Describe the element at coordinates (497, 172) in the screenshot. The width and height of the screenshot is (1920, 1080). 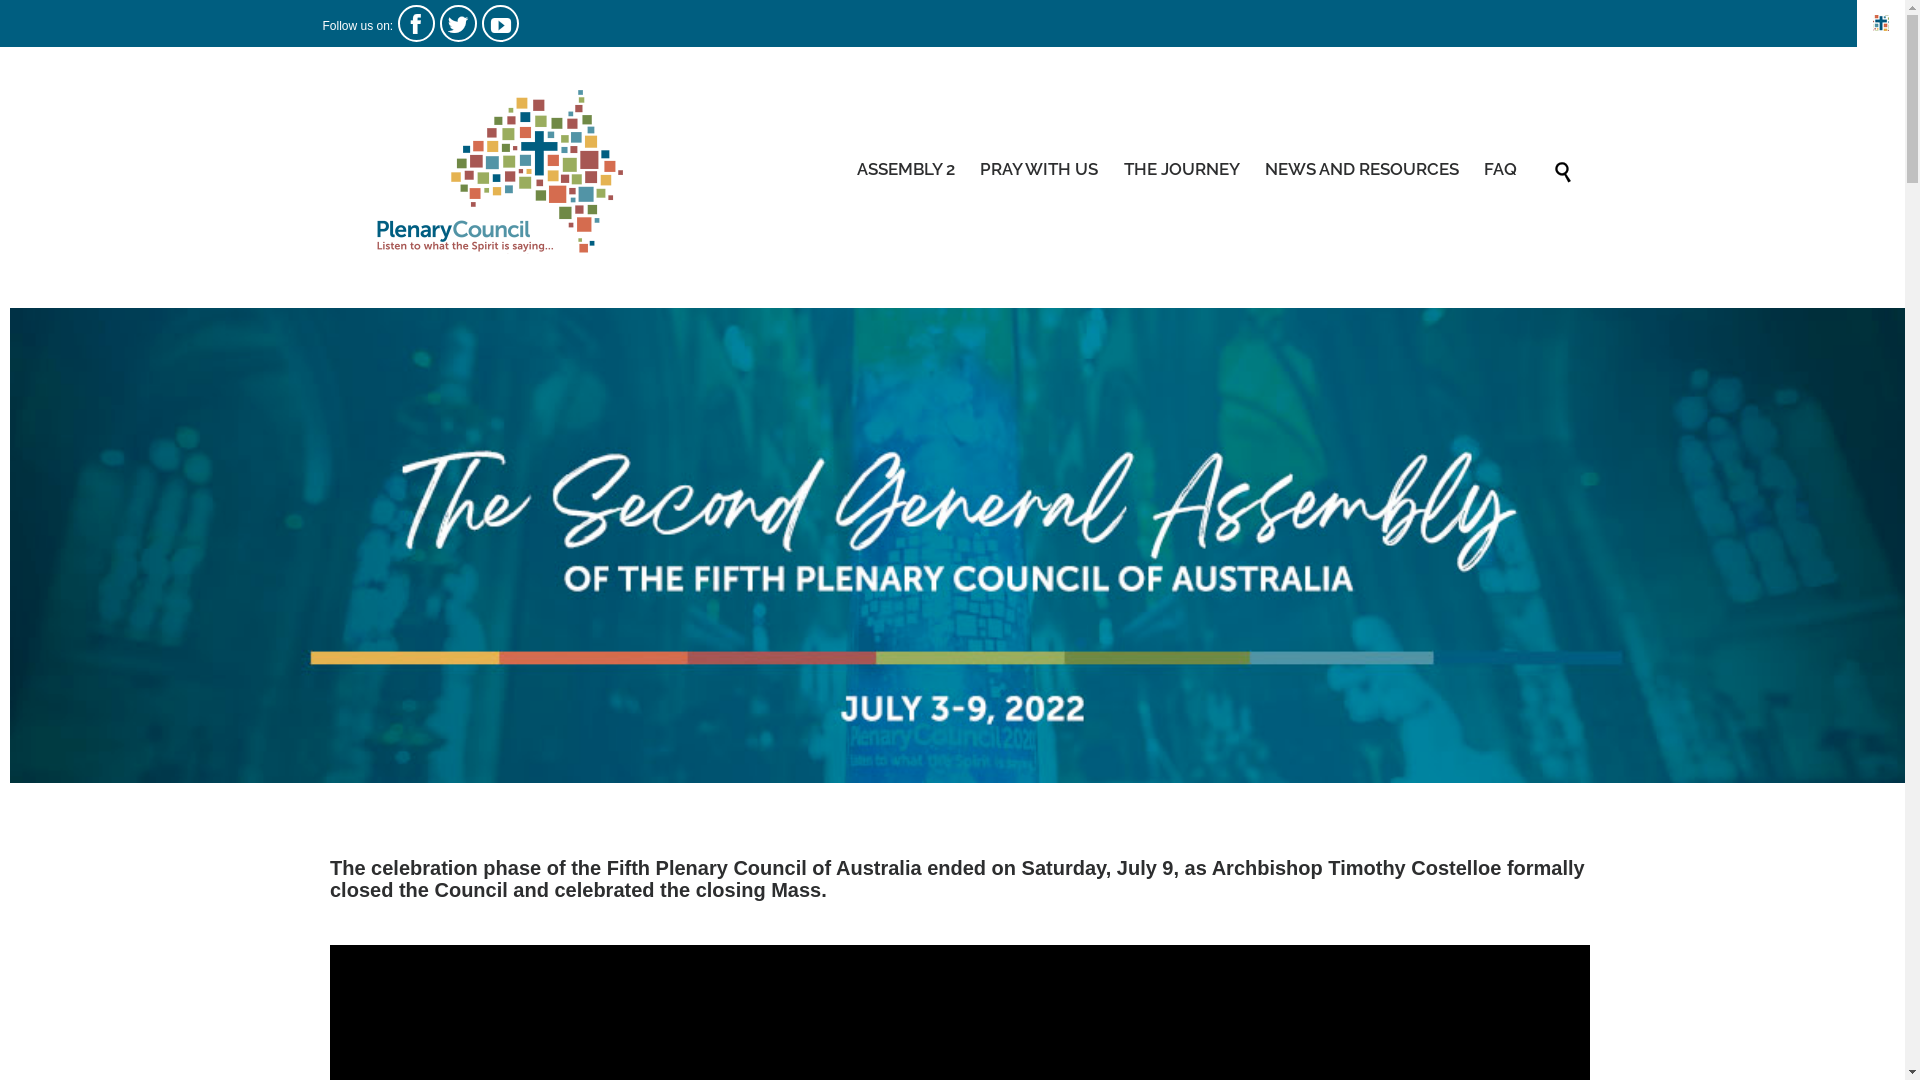
I see `Plenary Council` at that location.